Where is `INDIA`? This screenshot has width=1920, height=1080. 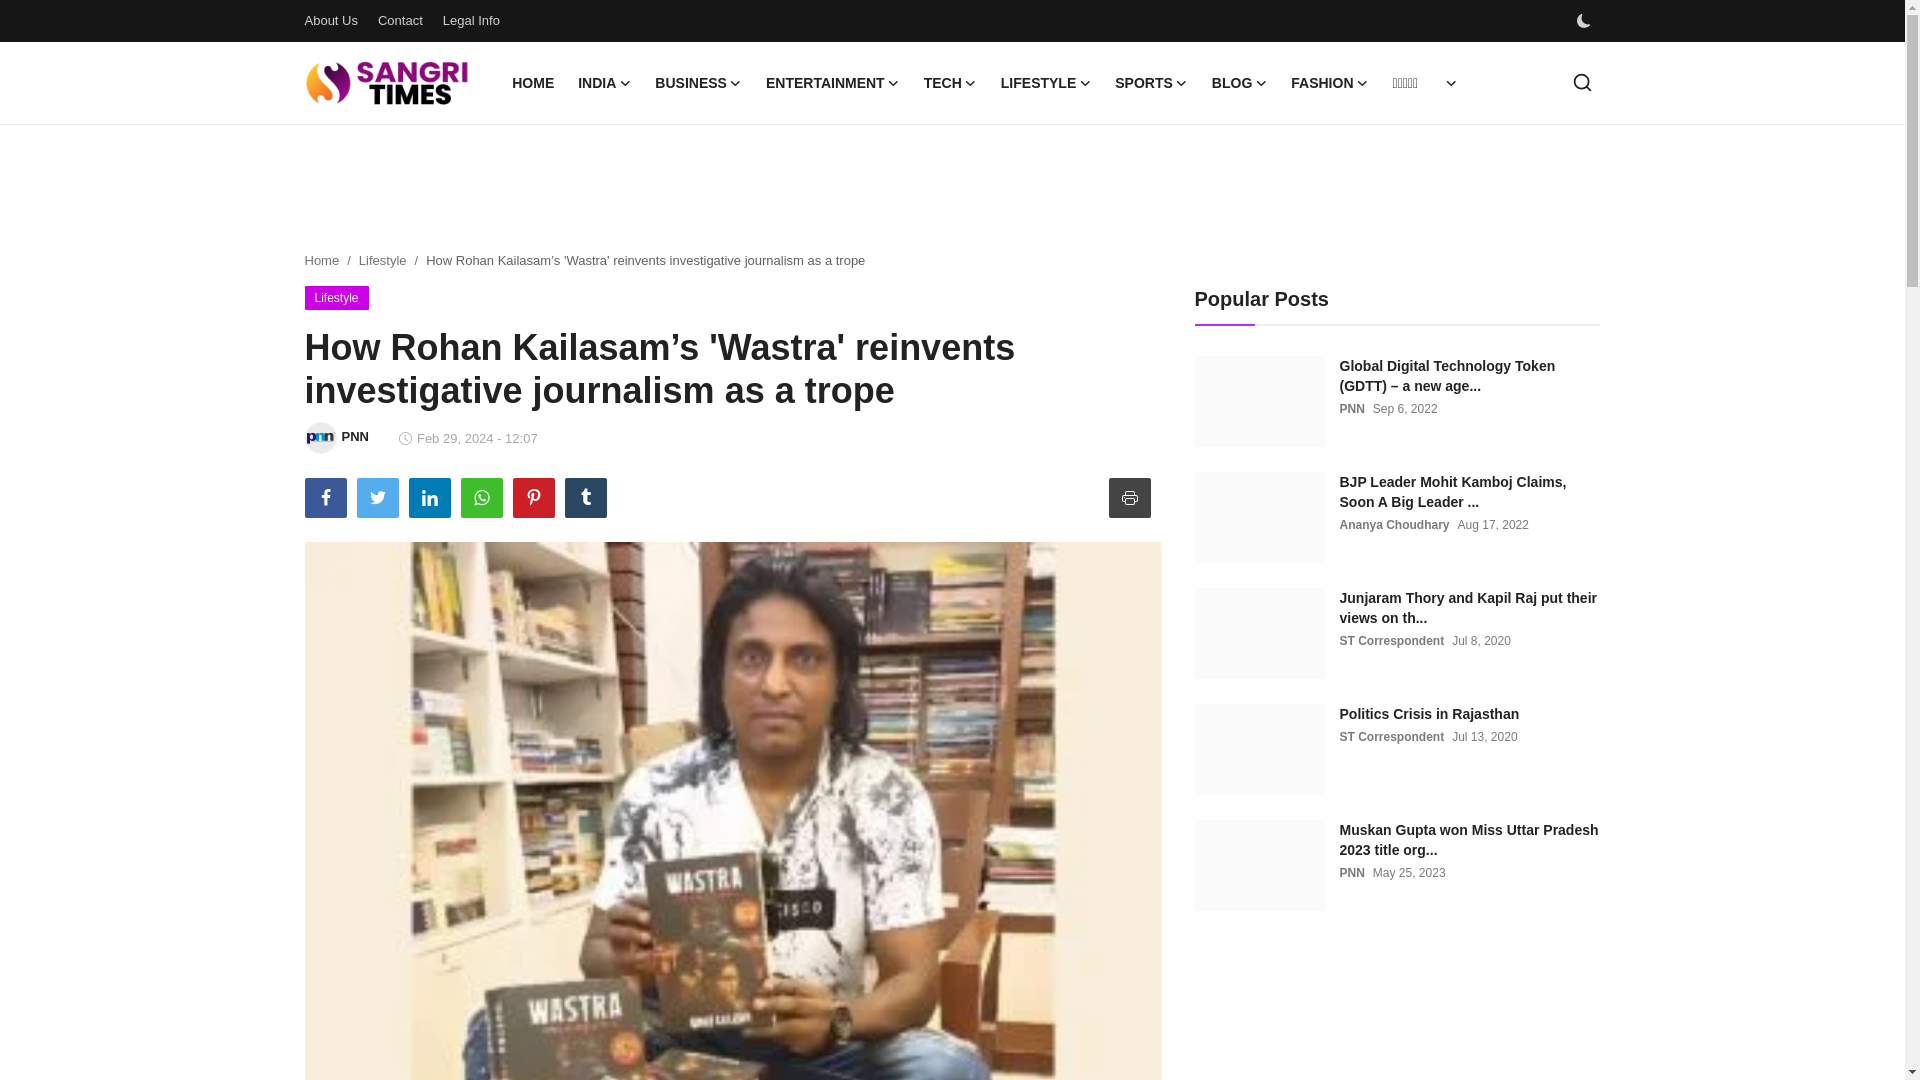 INDIA is located at coordinates (604, 83).